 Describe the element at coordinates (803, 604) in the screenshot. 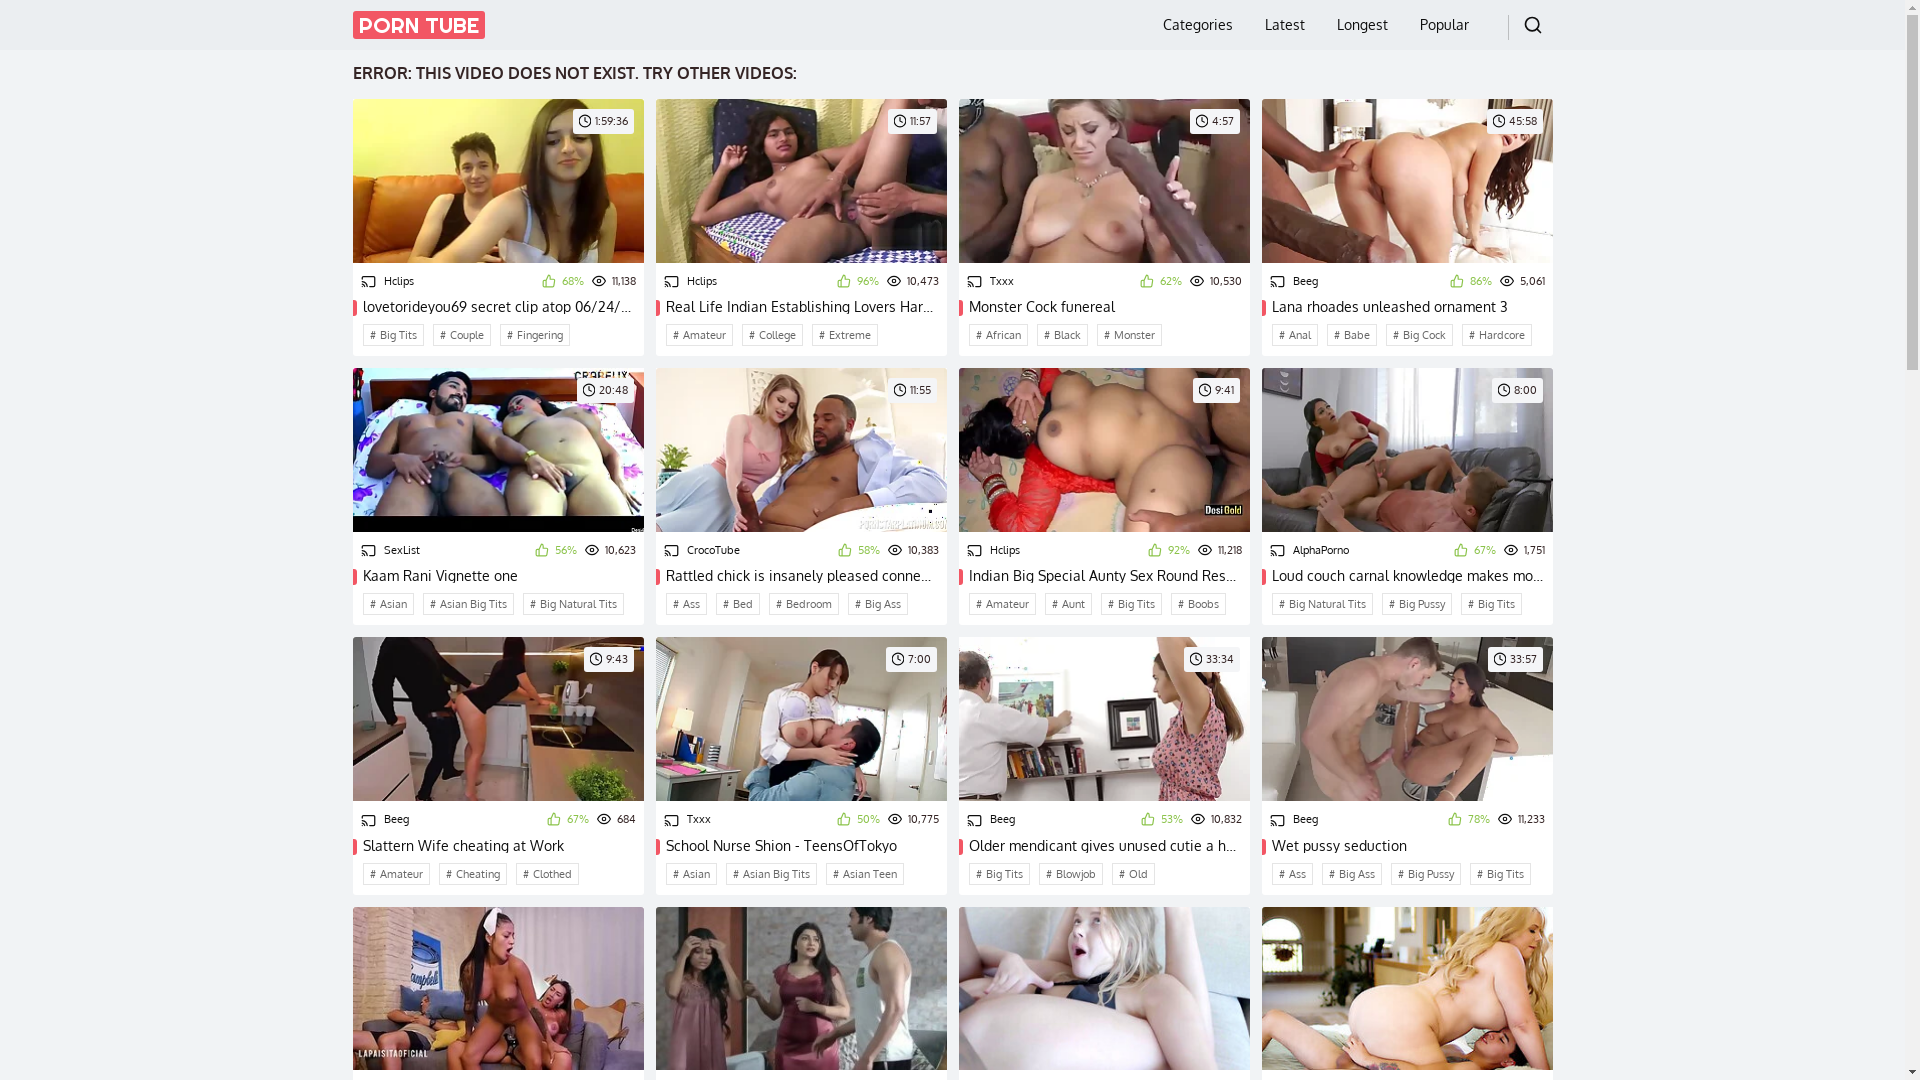

I see `Bedroom` at that location.